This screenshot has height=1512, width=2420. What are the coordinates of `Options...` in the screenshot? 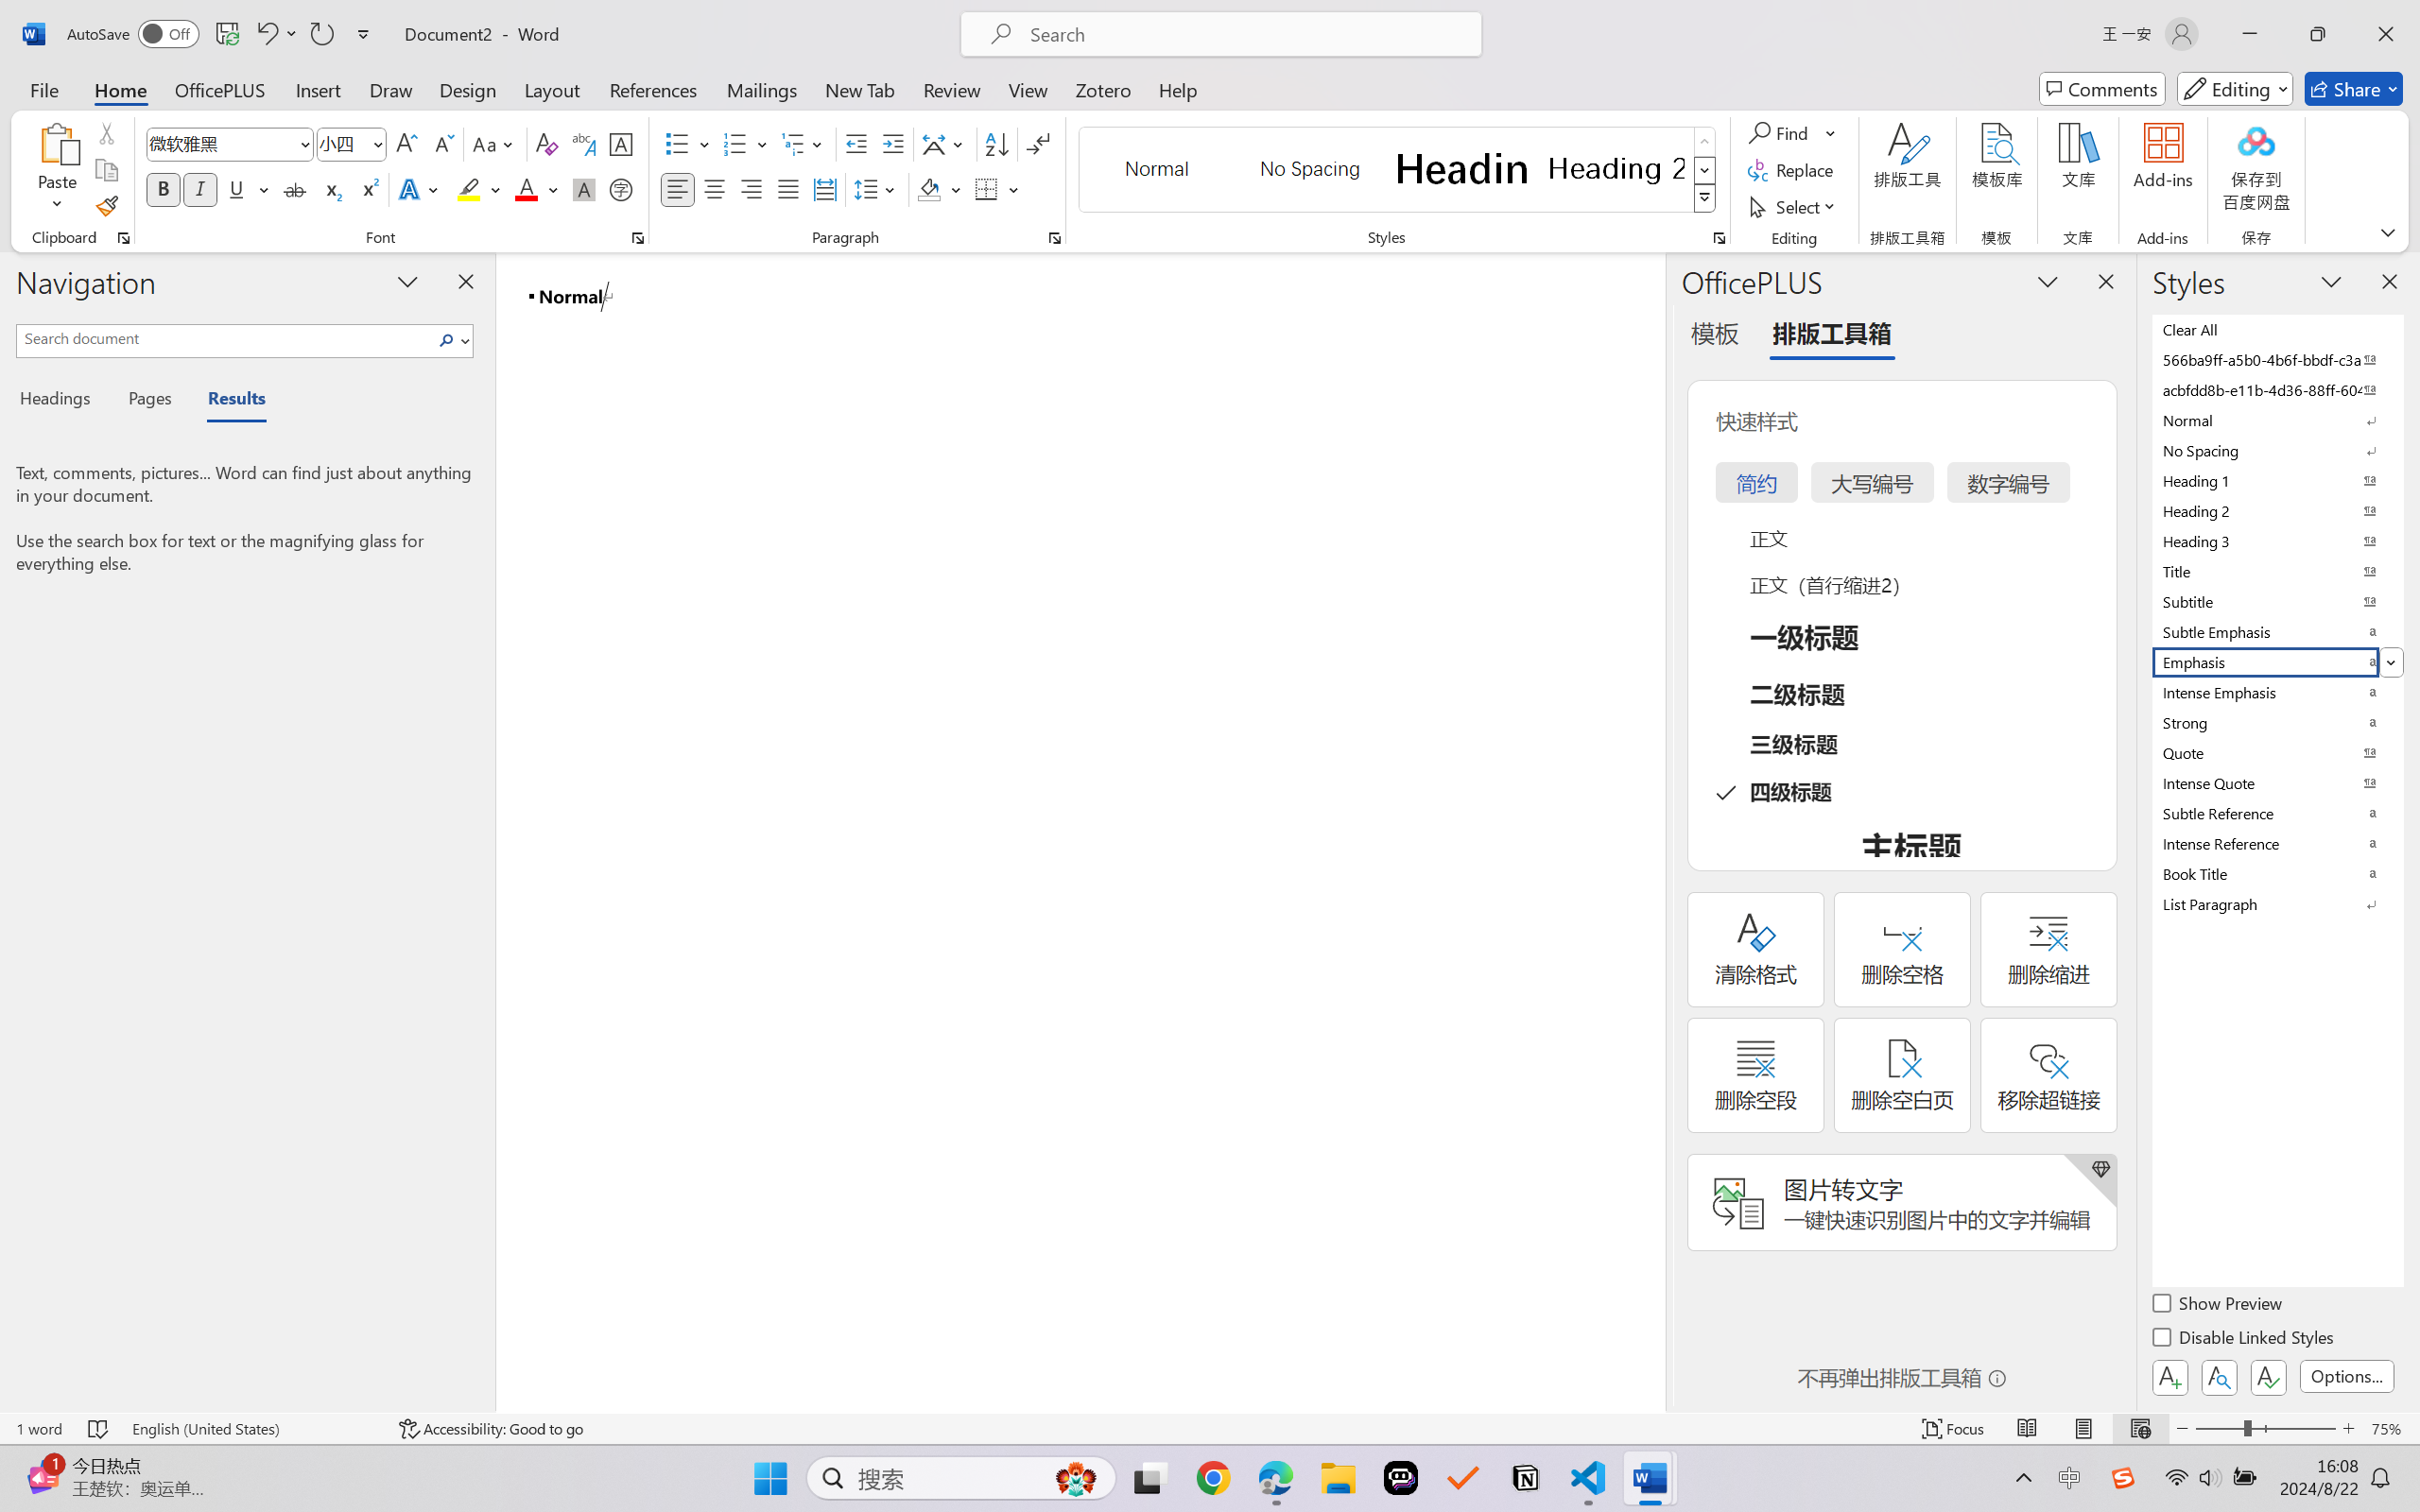 It's located at (2346, 1376).